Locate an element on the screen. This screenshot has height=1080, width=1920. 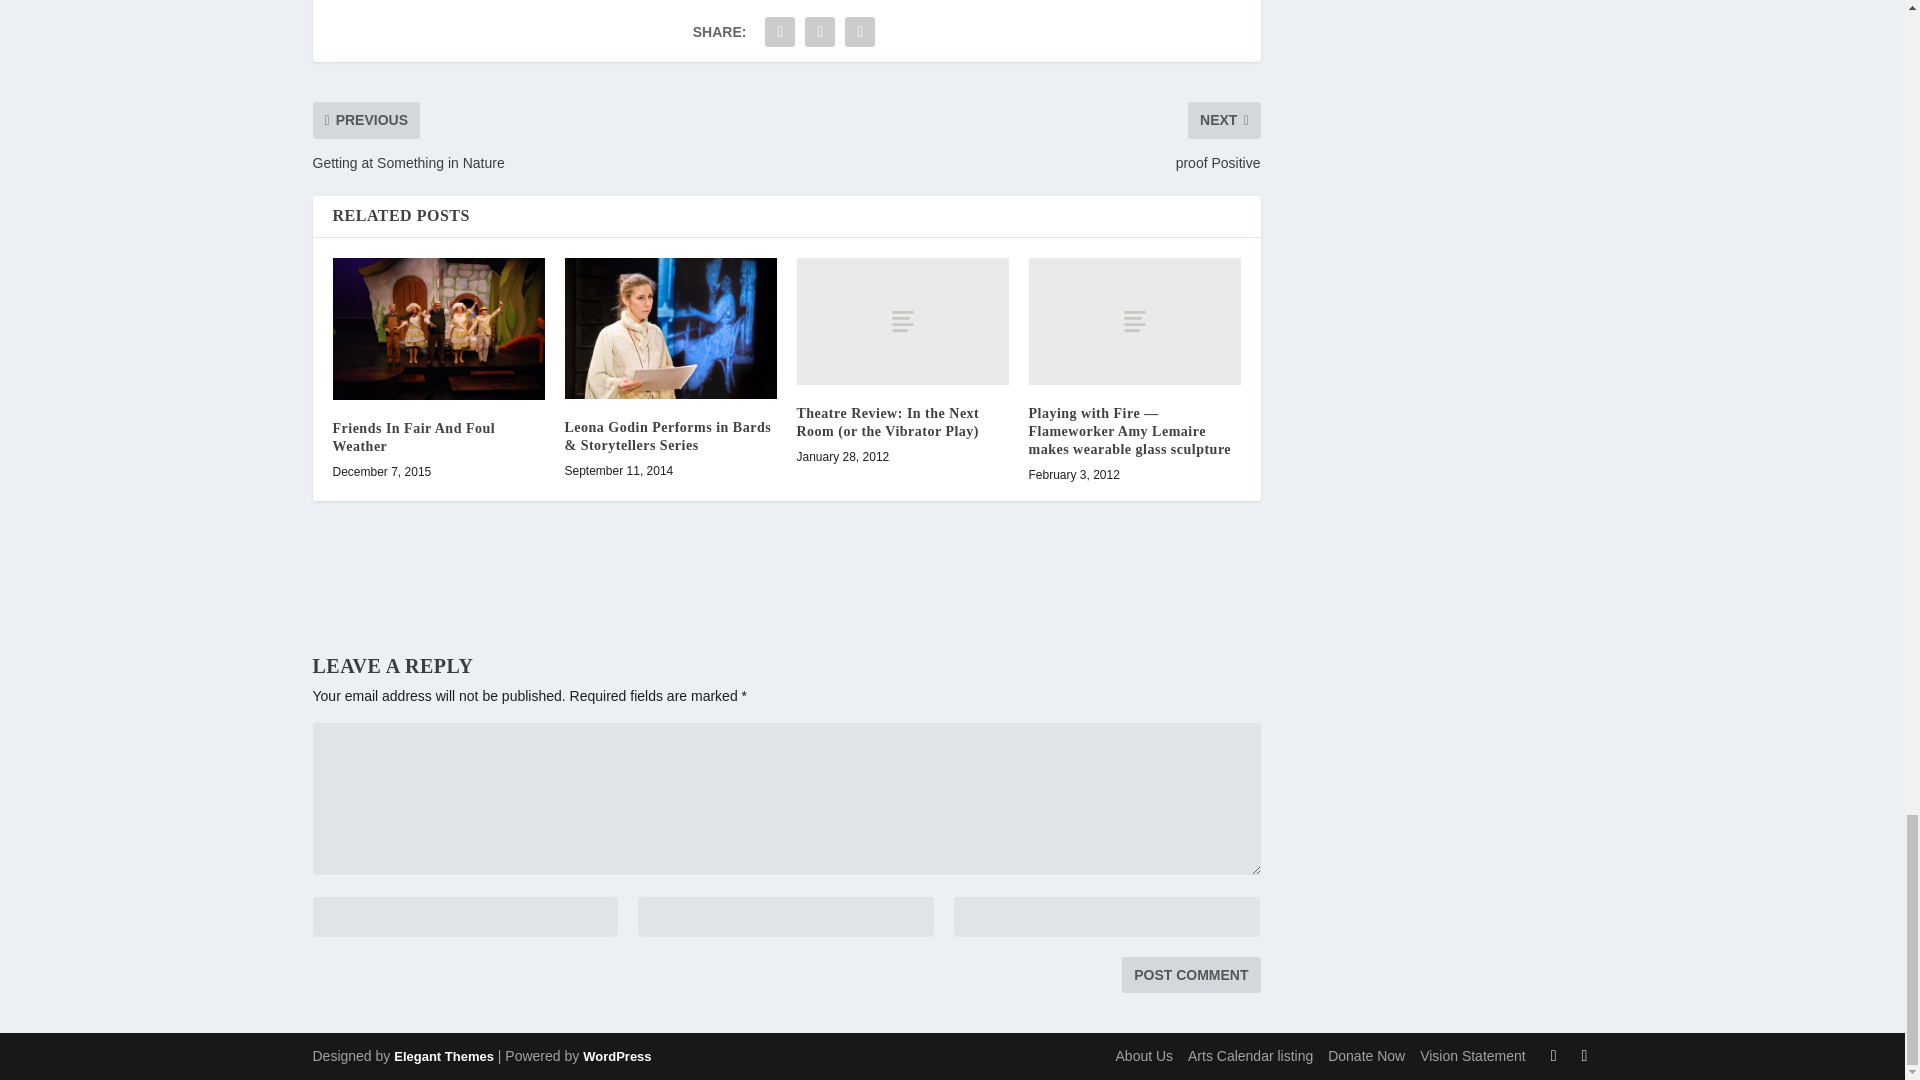
Share "Sometimes We All Feel Like Joseph K" via Twitter is located at coordinates (820, 31).